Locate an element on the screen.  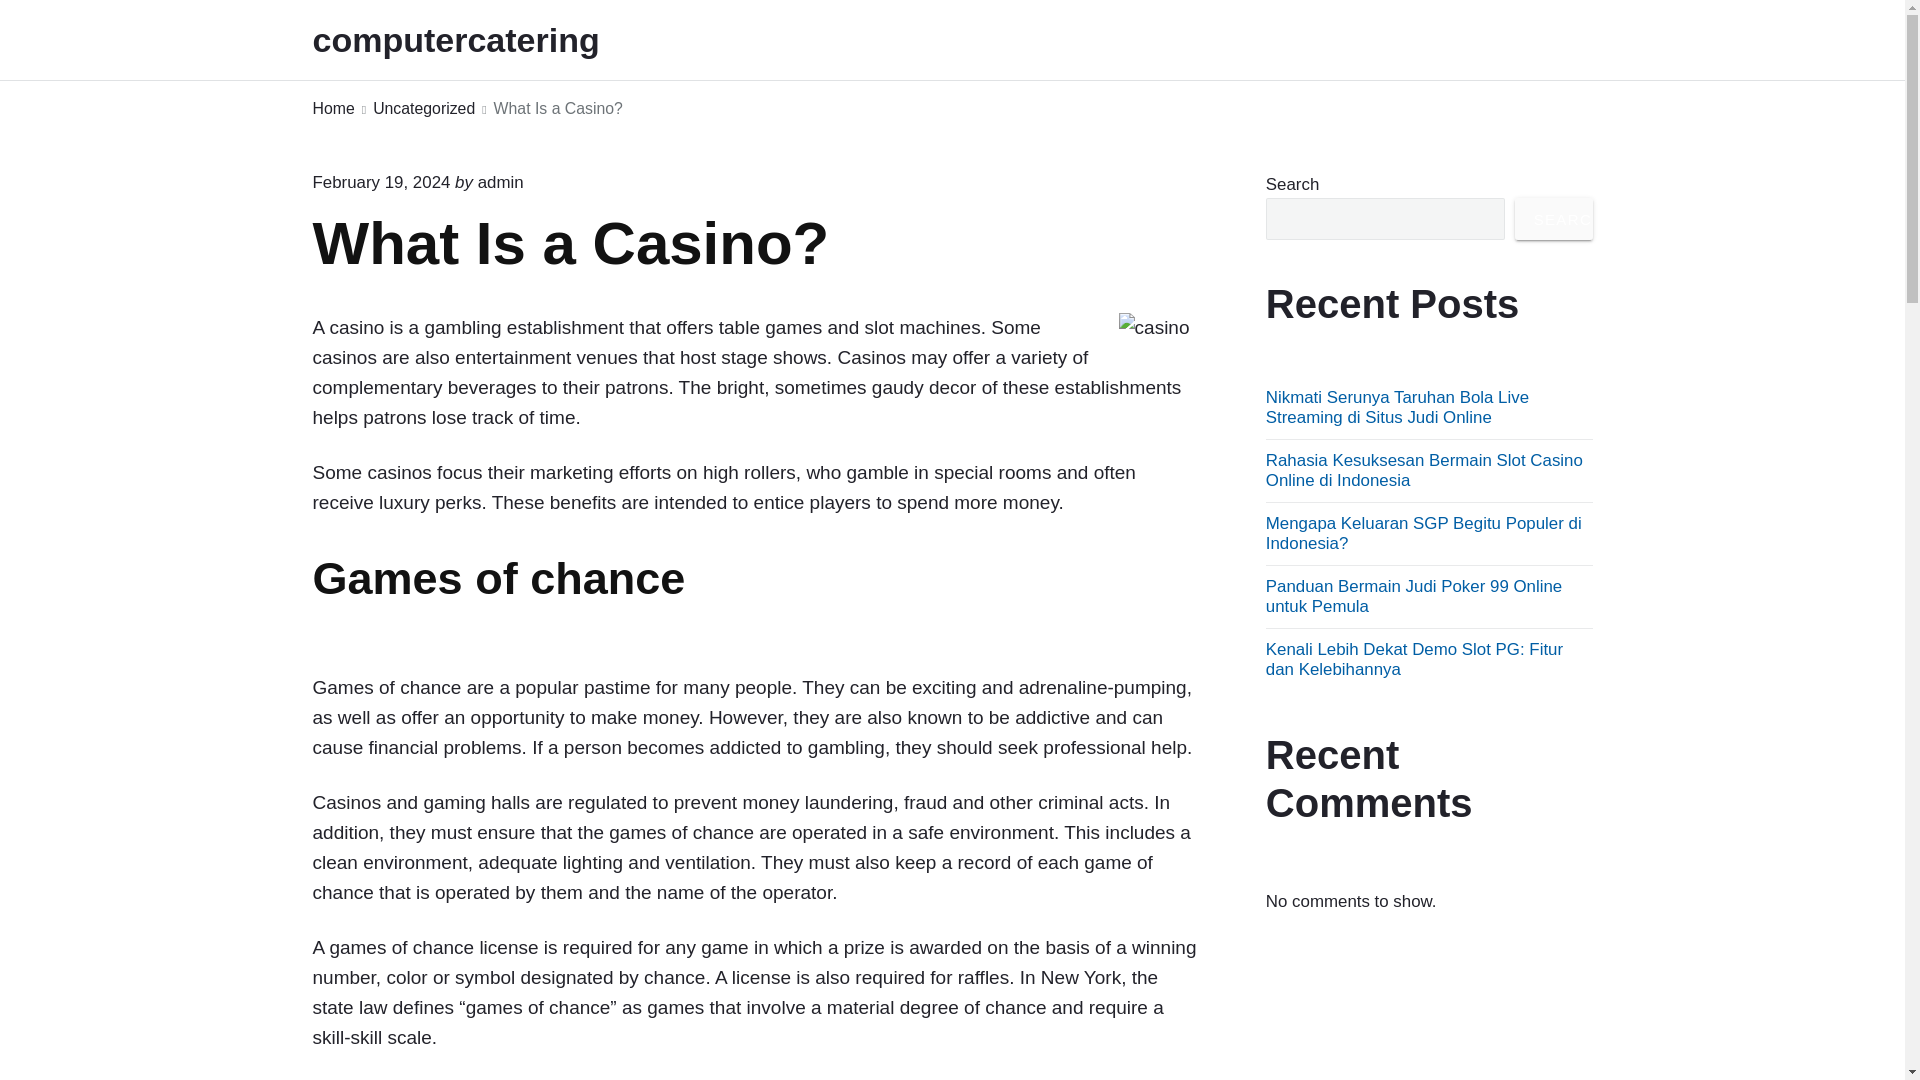
SEARCH is located at coordinates (1554, 218).